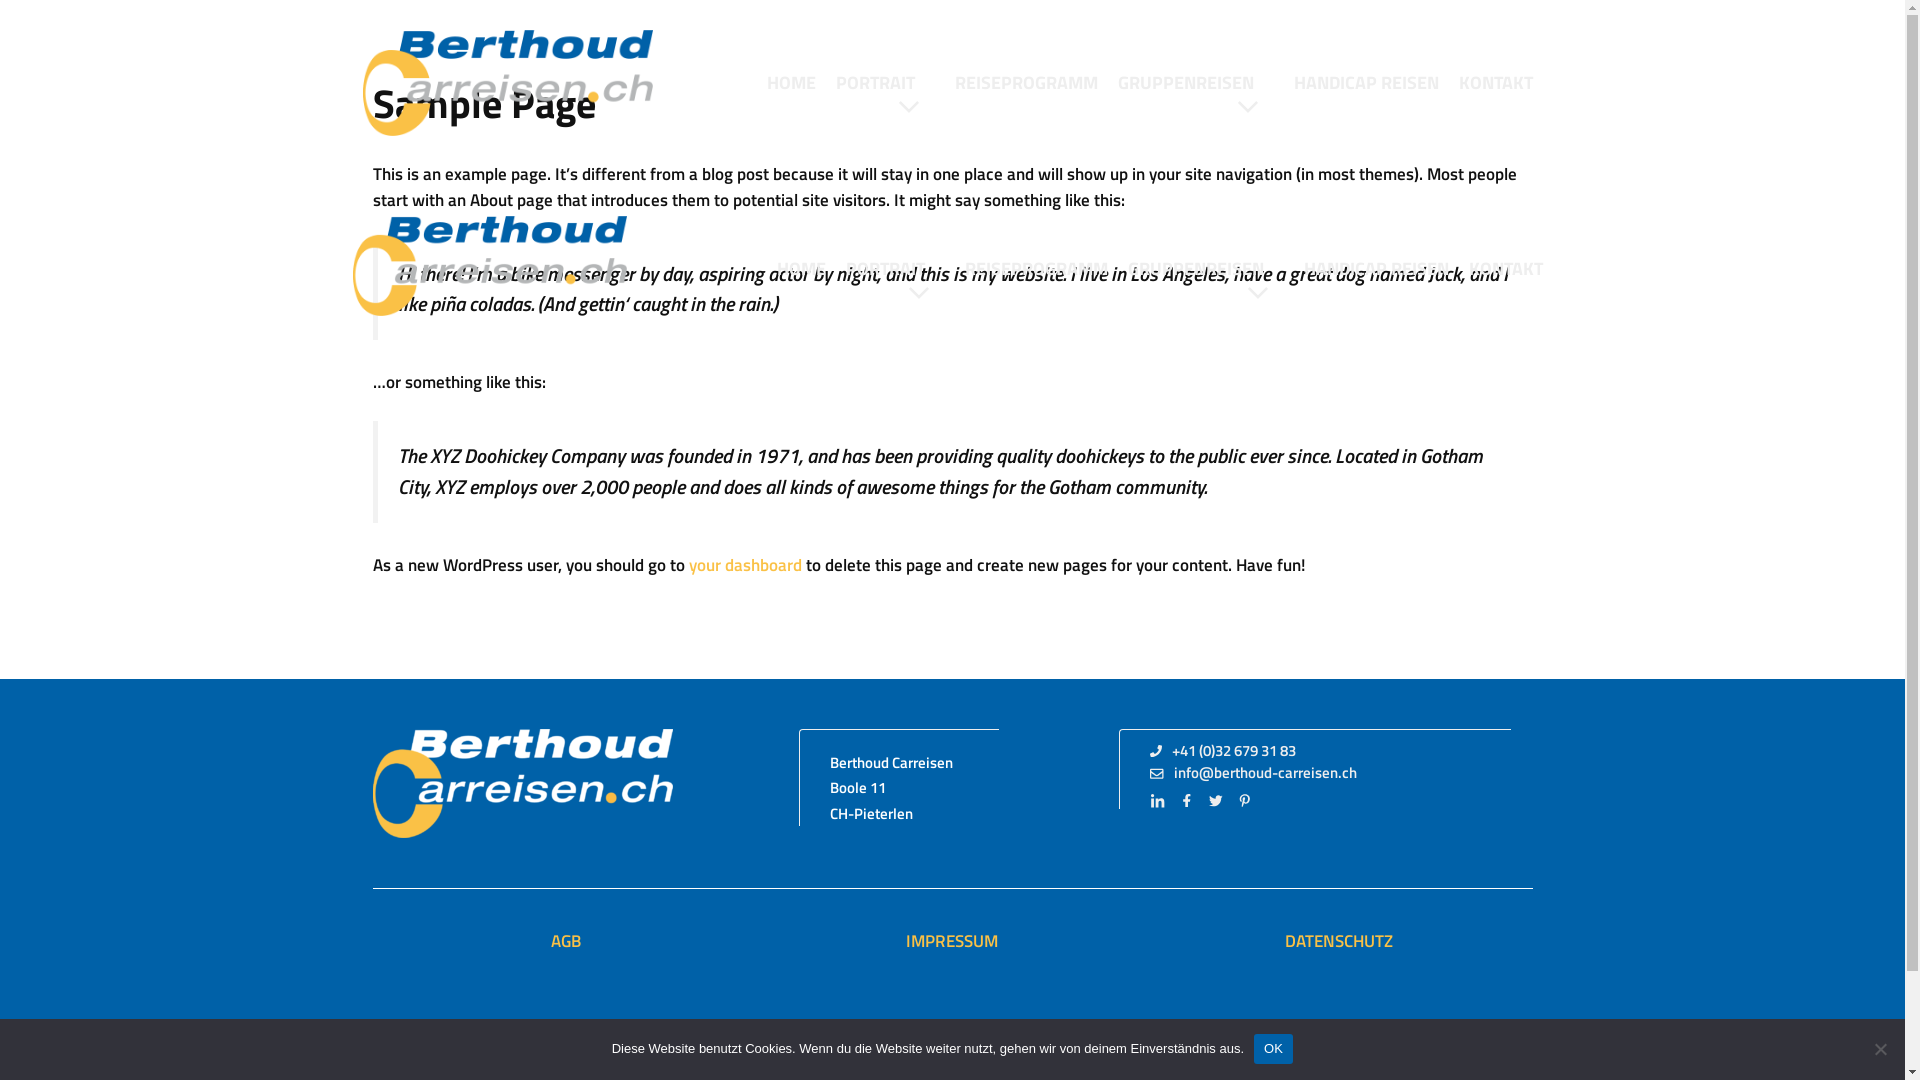  What do you see at coordinates (744, 565) in the screenshot?
I see `your dashboard` at bounding box center [744, 565].